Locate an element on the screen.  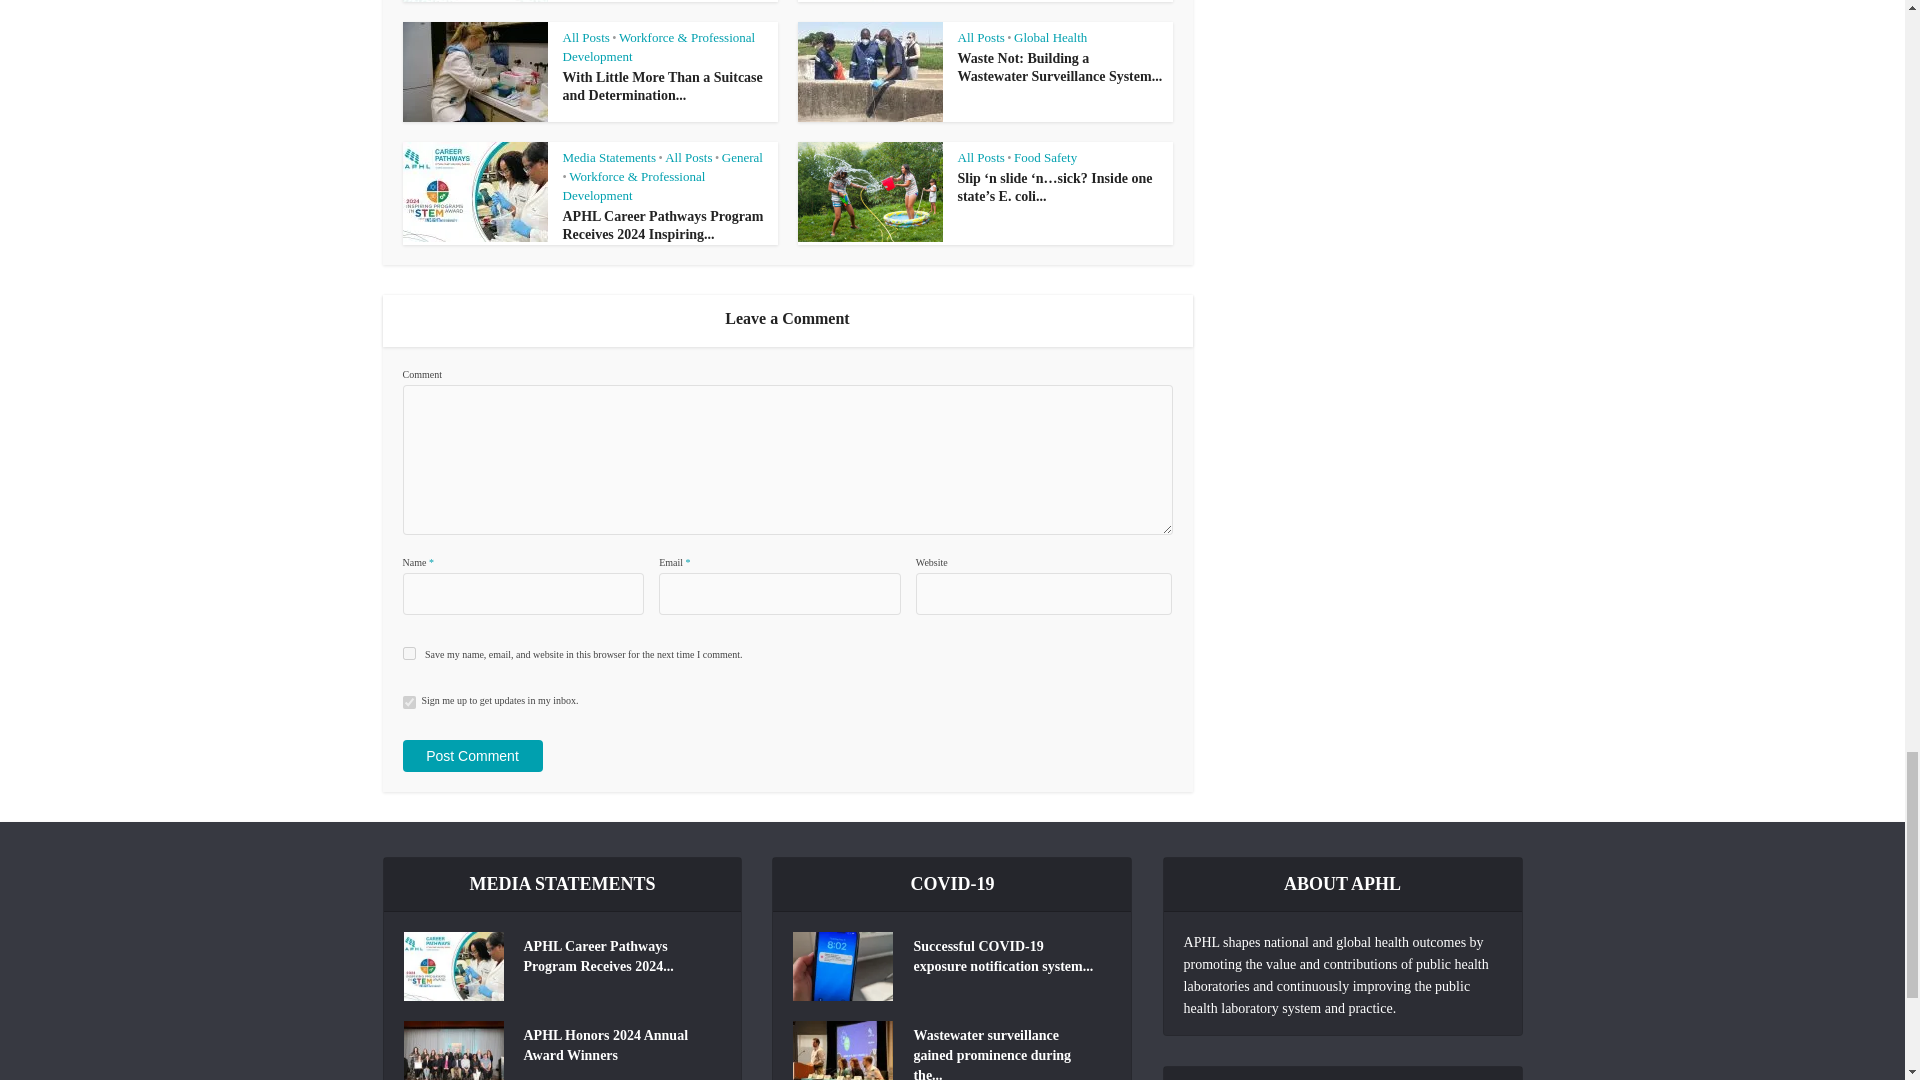
Post Comment is located at coordinates (471, 756).